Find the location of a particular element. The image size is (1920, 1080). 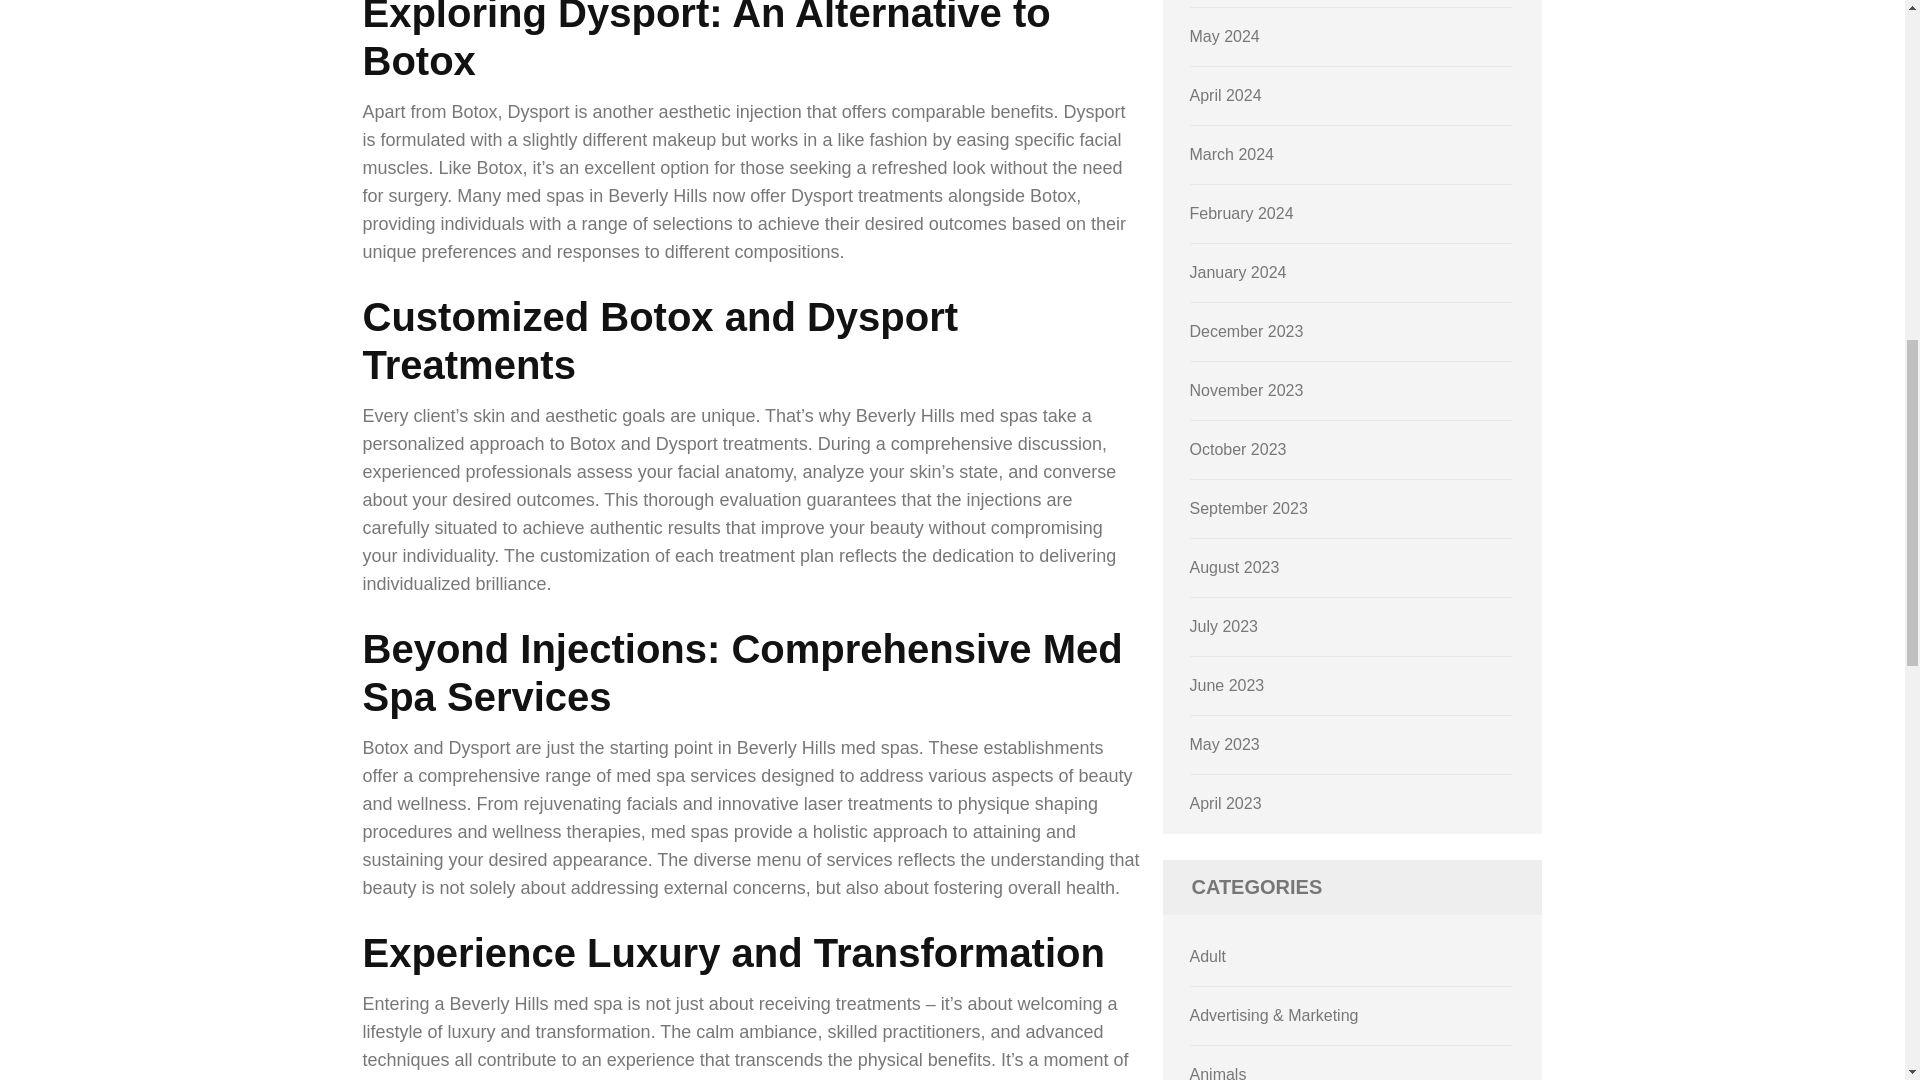

February 2024 is located at coordinates (1242, 214).